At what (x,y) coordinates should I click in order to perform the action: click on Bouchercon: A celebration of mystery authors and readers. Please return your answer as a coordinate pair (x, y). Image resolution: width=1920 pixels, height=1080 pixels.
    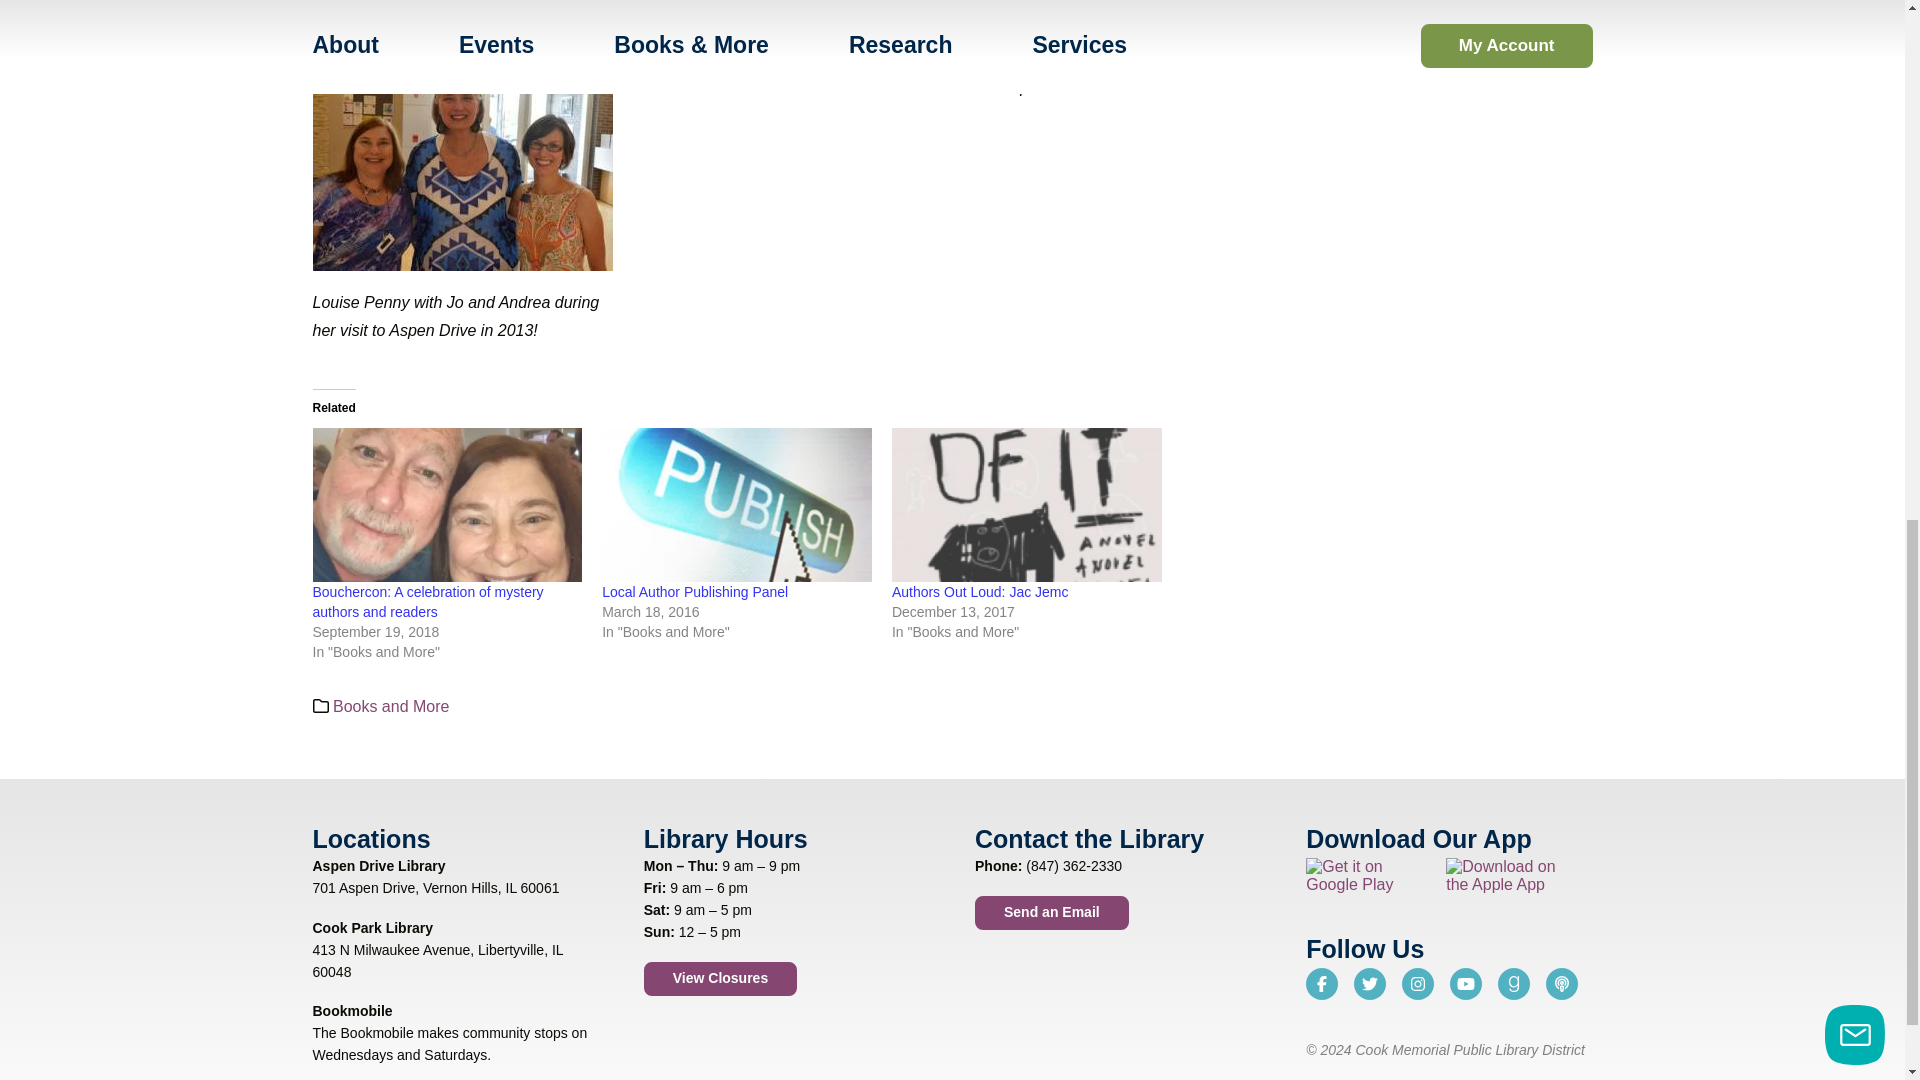
    Looking at the image, I should click on (446, 504).